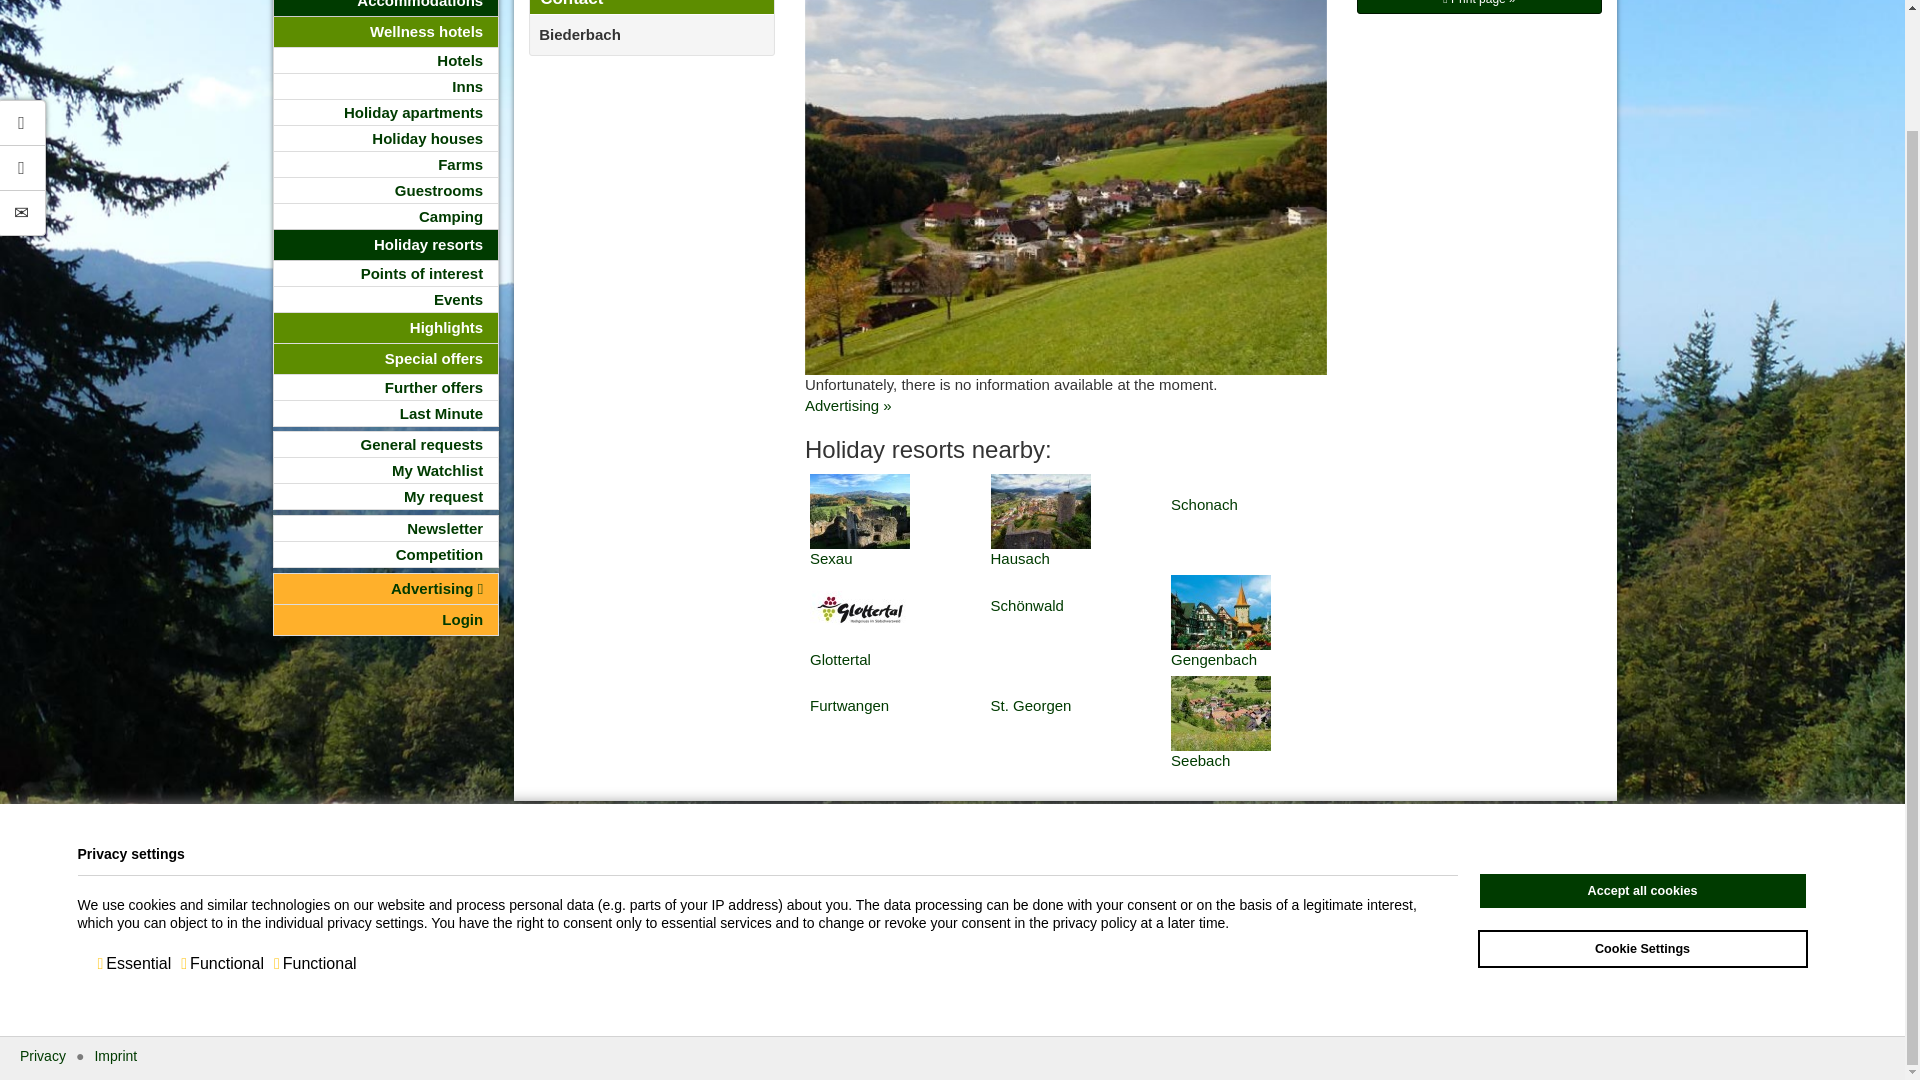 This screenshot has width=1920, height=1080. I want to click on Hotels, so click(386, 60).